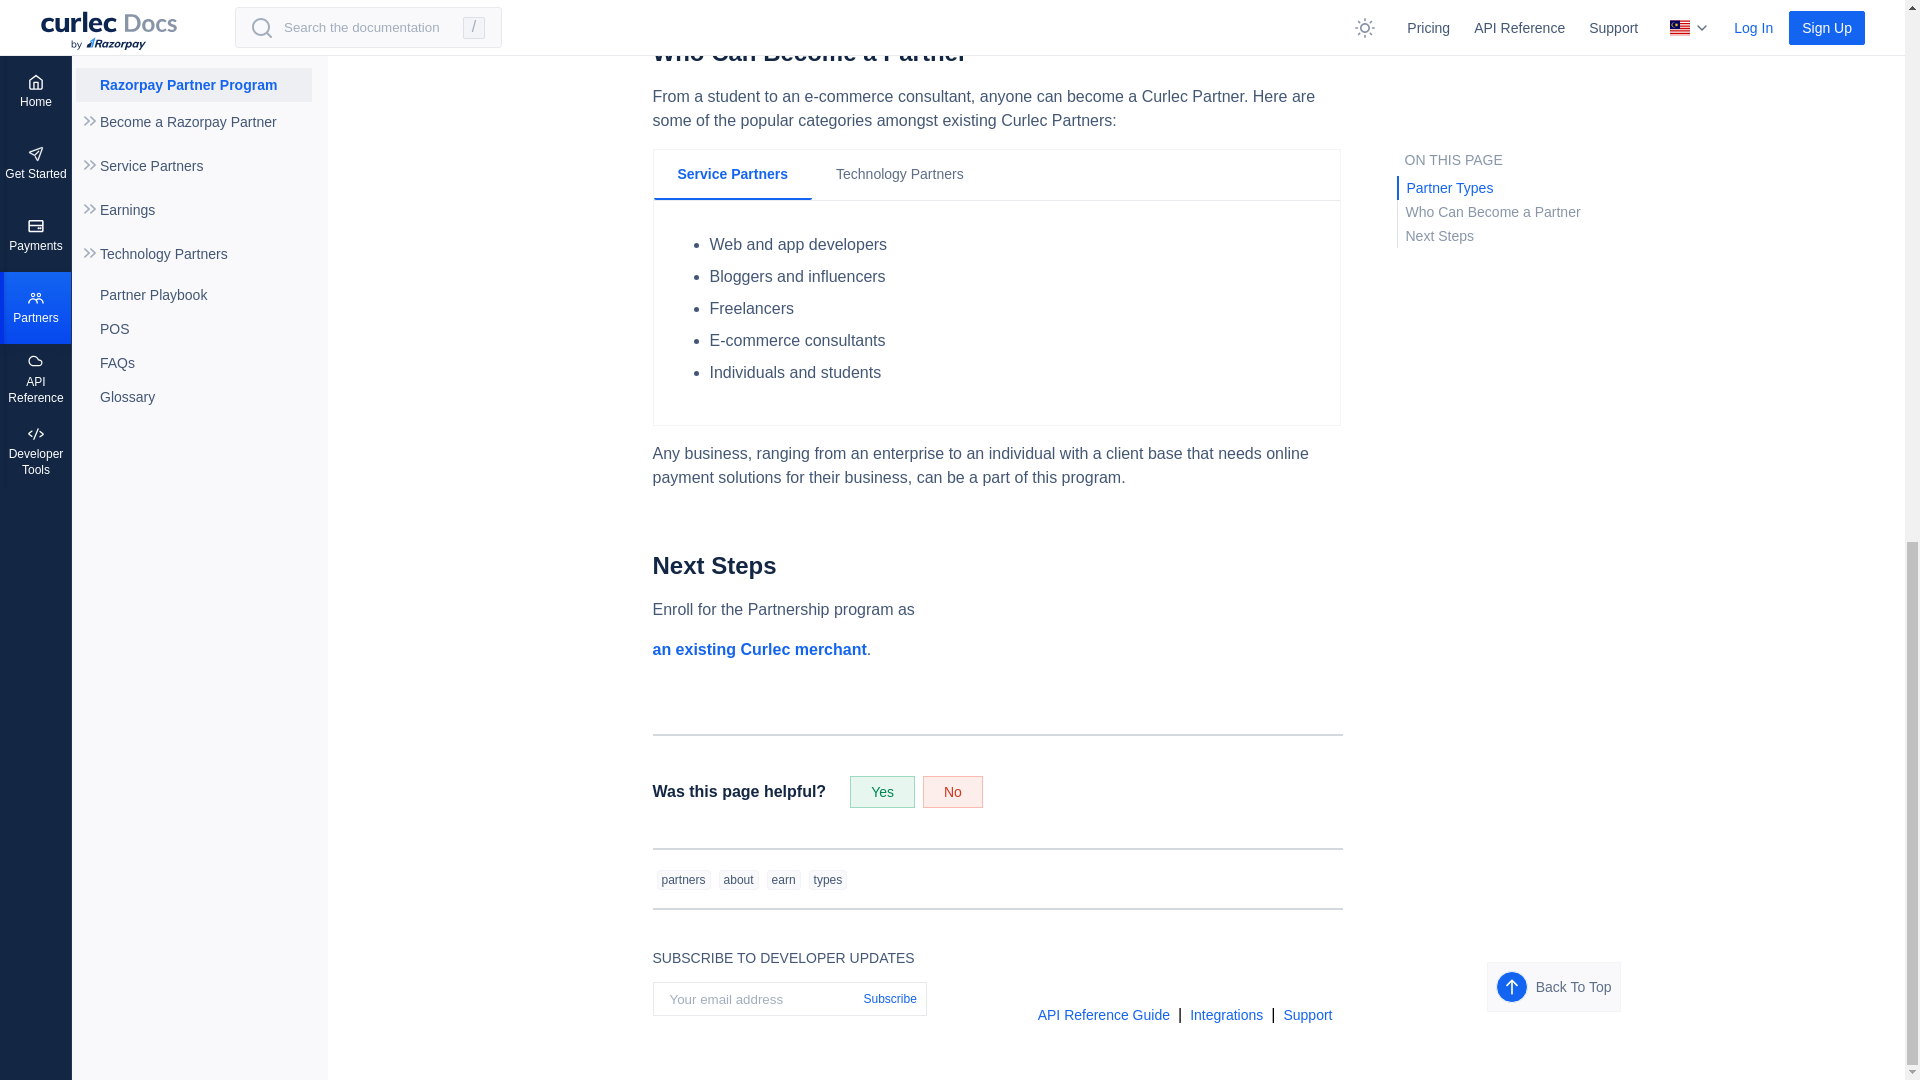  Describe the element at coordinates (1311, 1014) in the screenshot. I see `Support` at that location.